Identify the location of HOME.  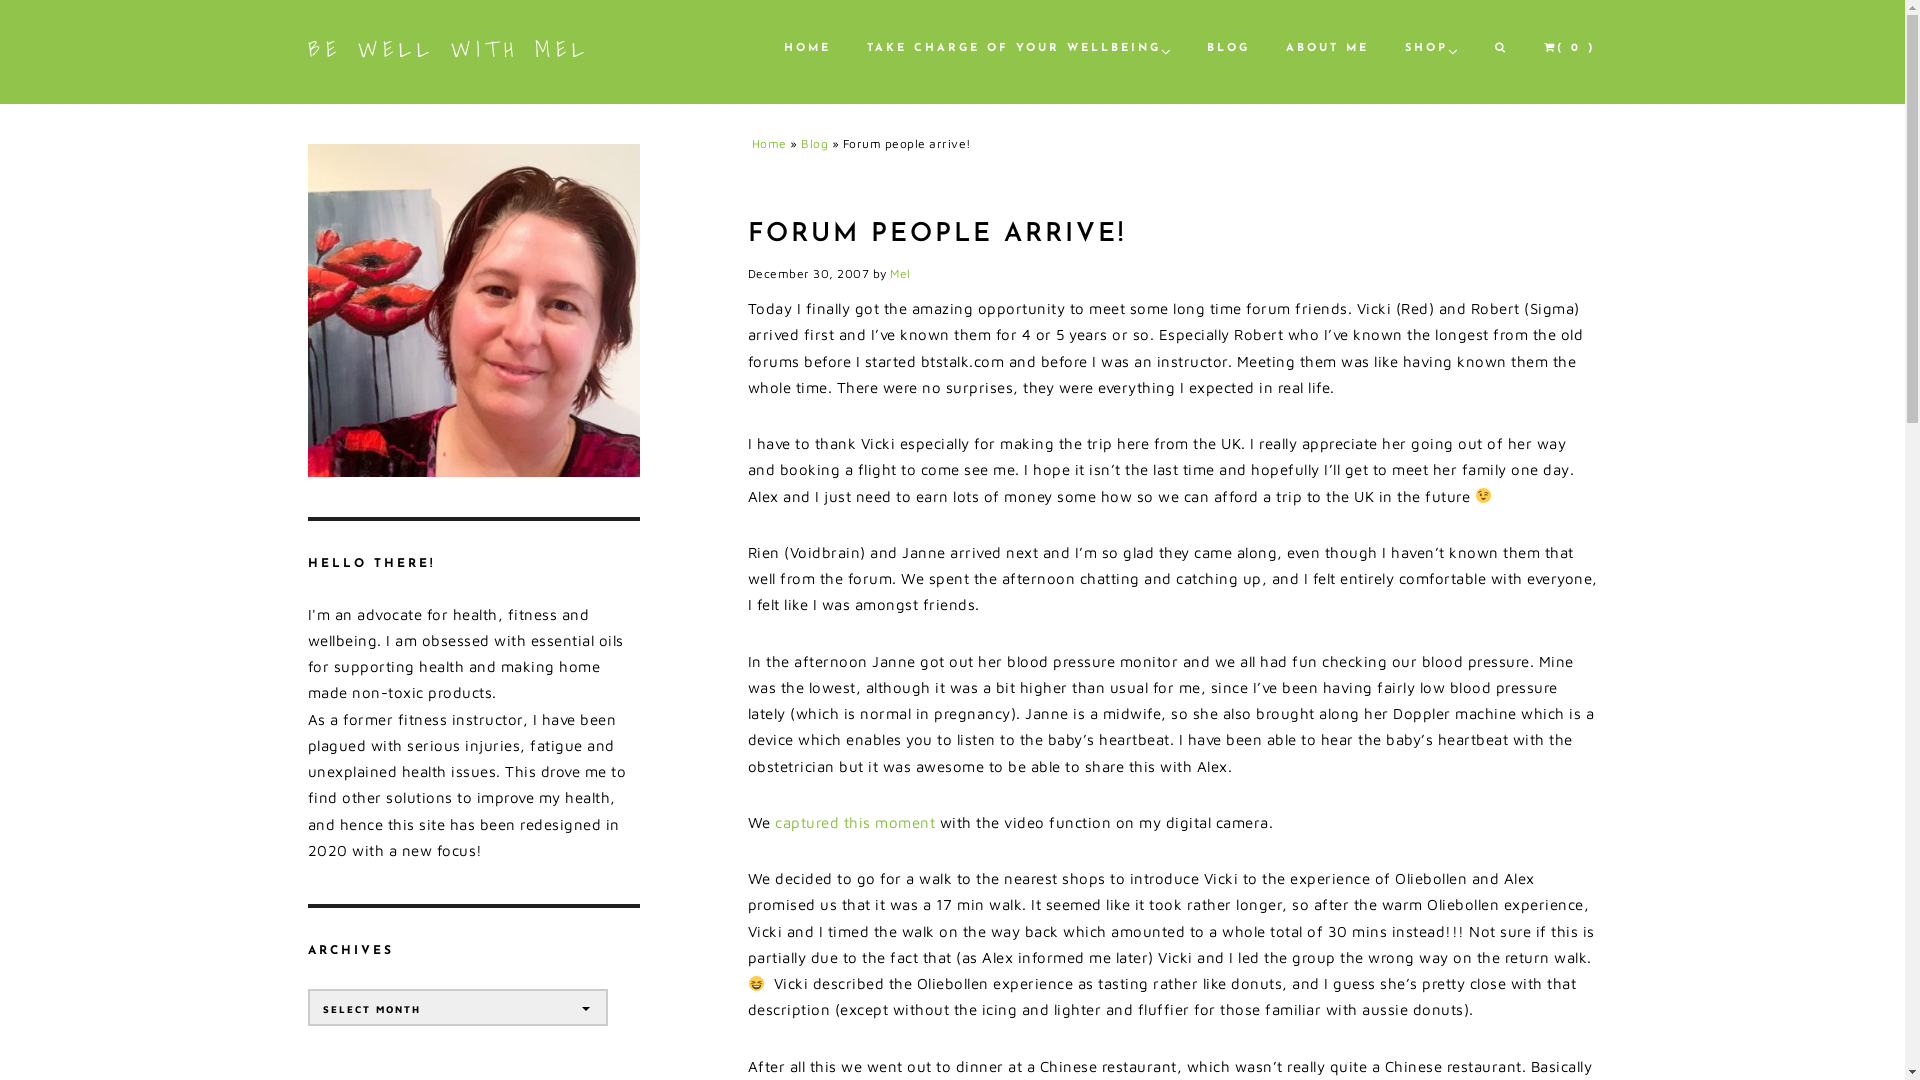
(808, 48).